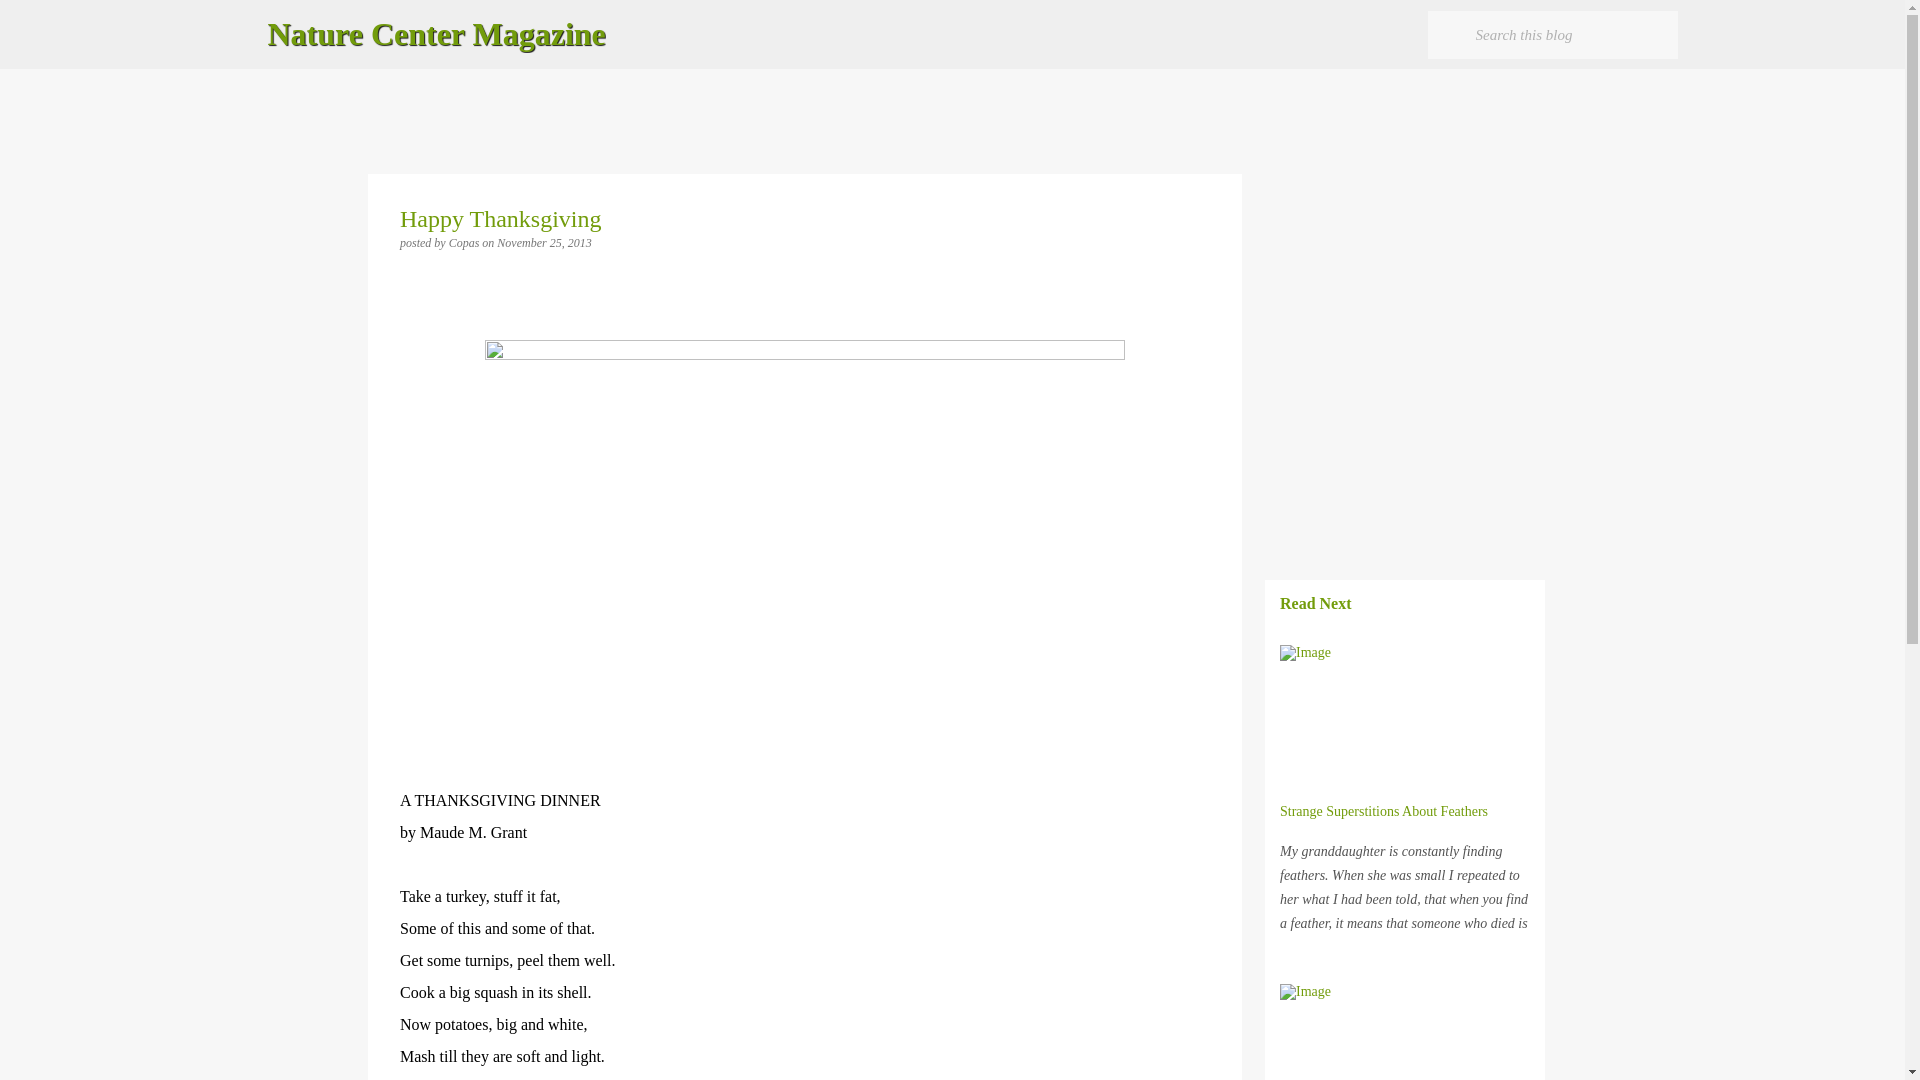  What do you see at coordinates (544, 242) in the screenshot?
I see `permanent link` at bounding box center [544, 242].